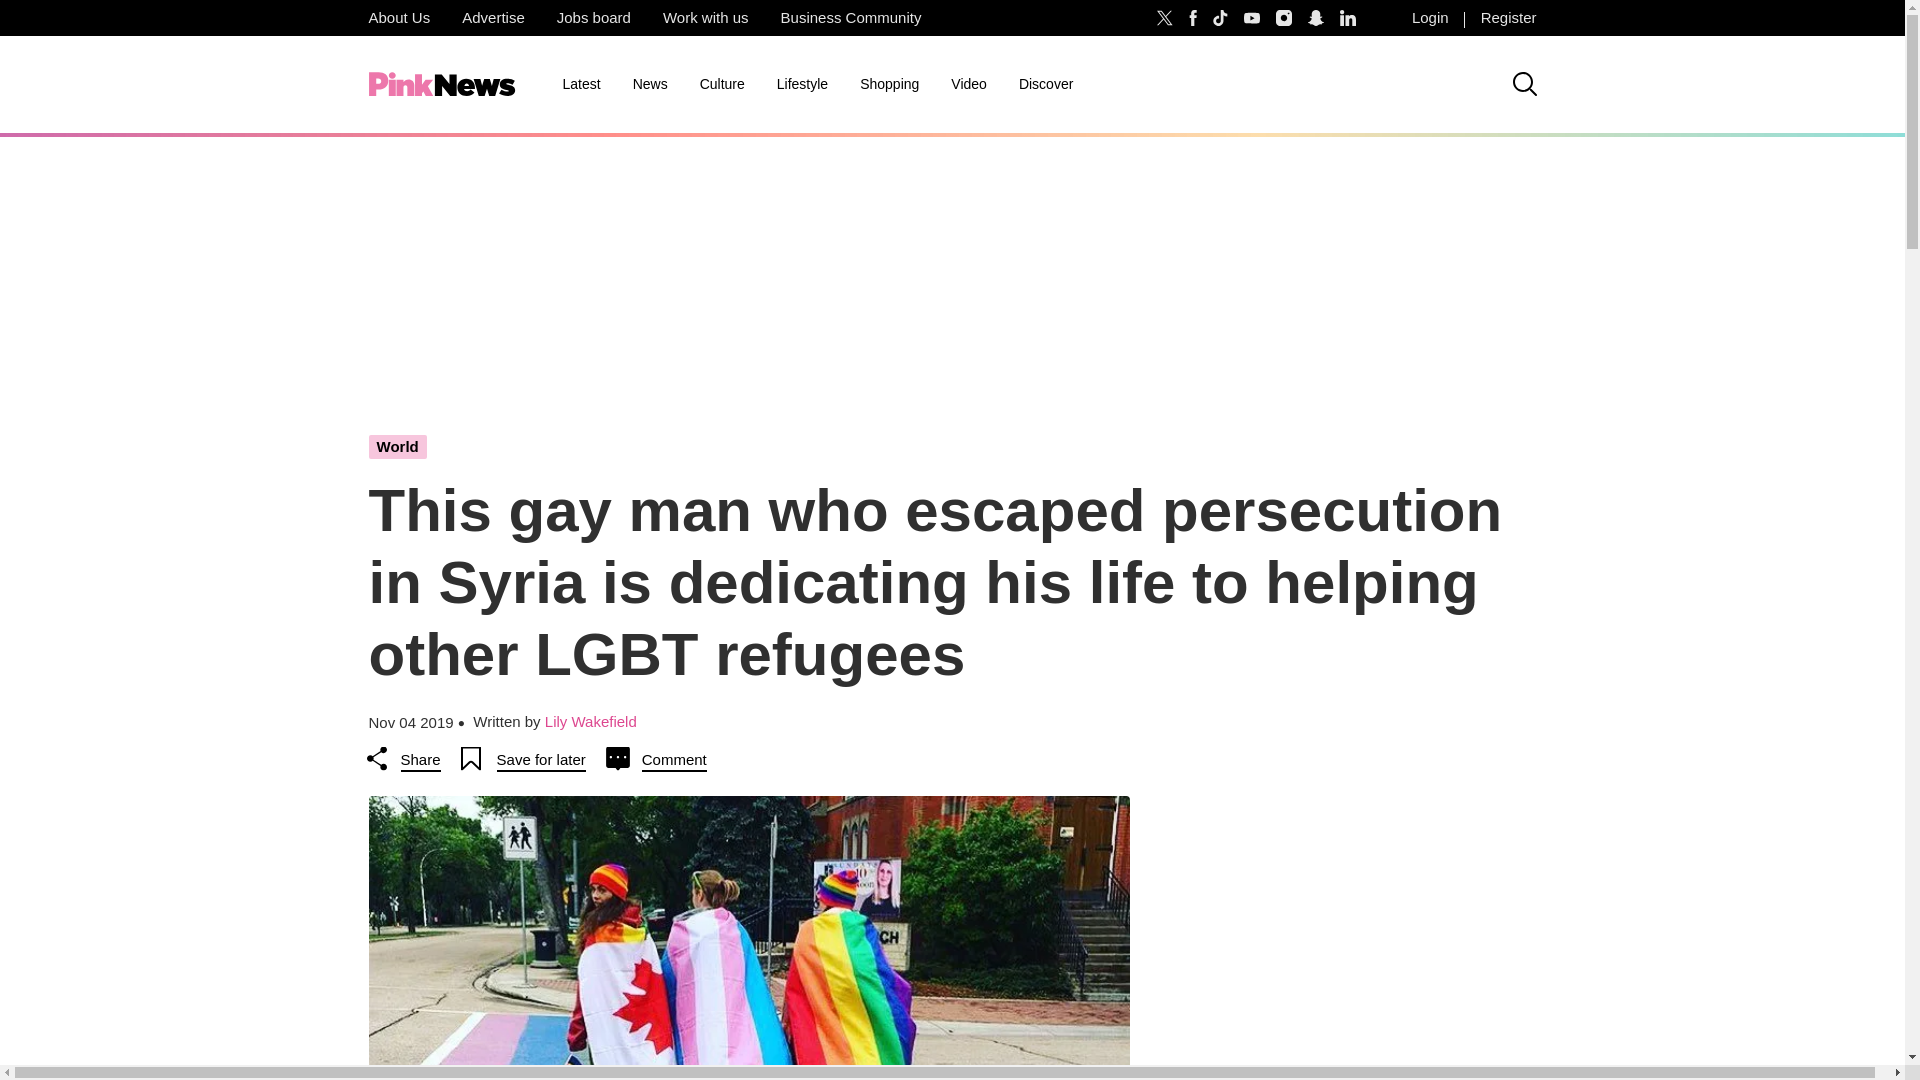  I want to click on Jobs board, so click(594, 18).